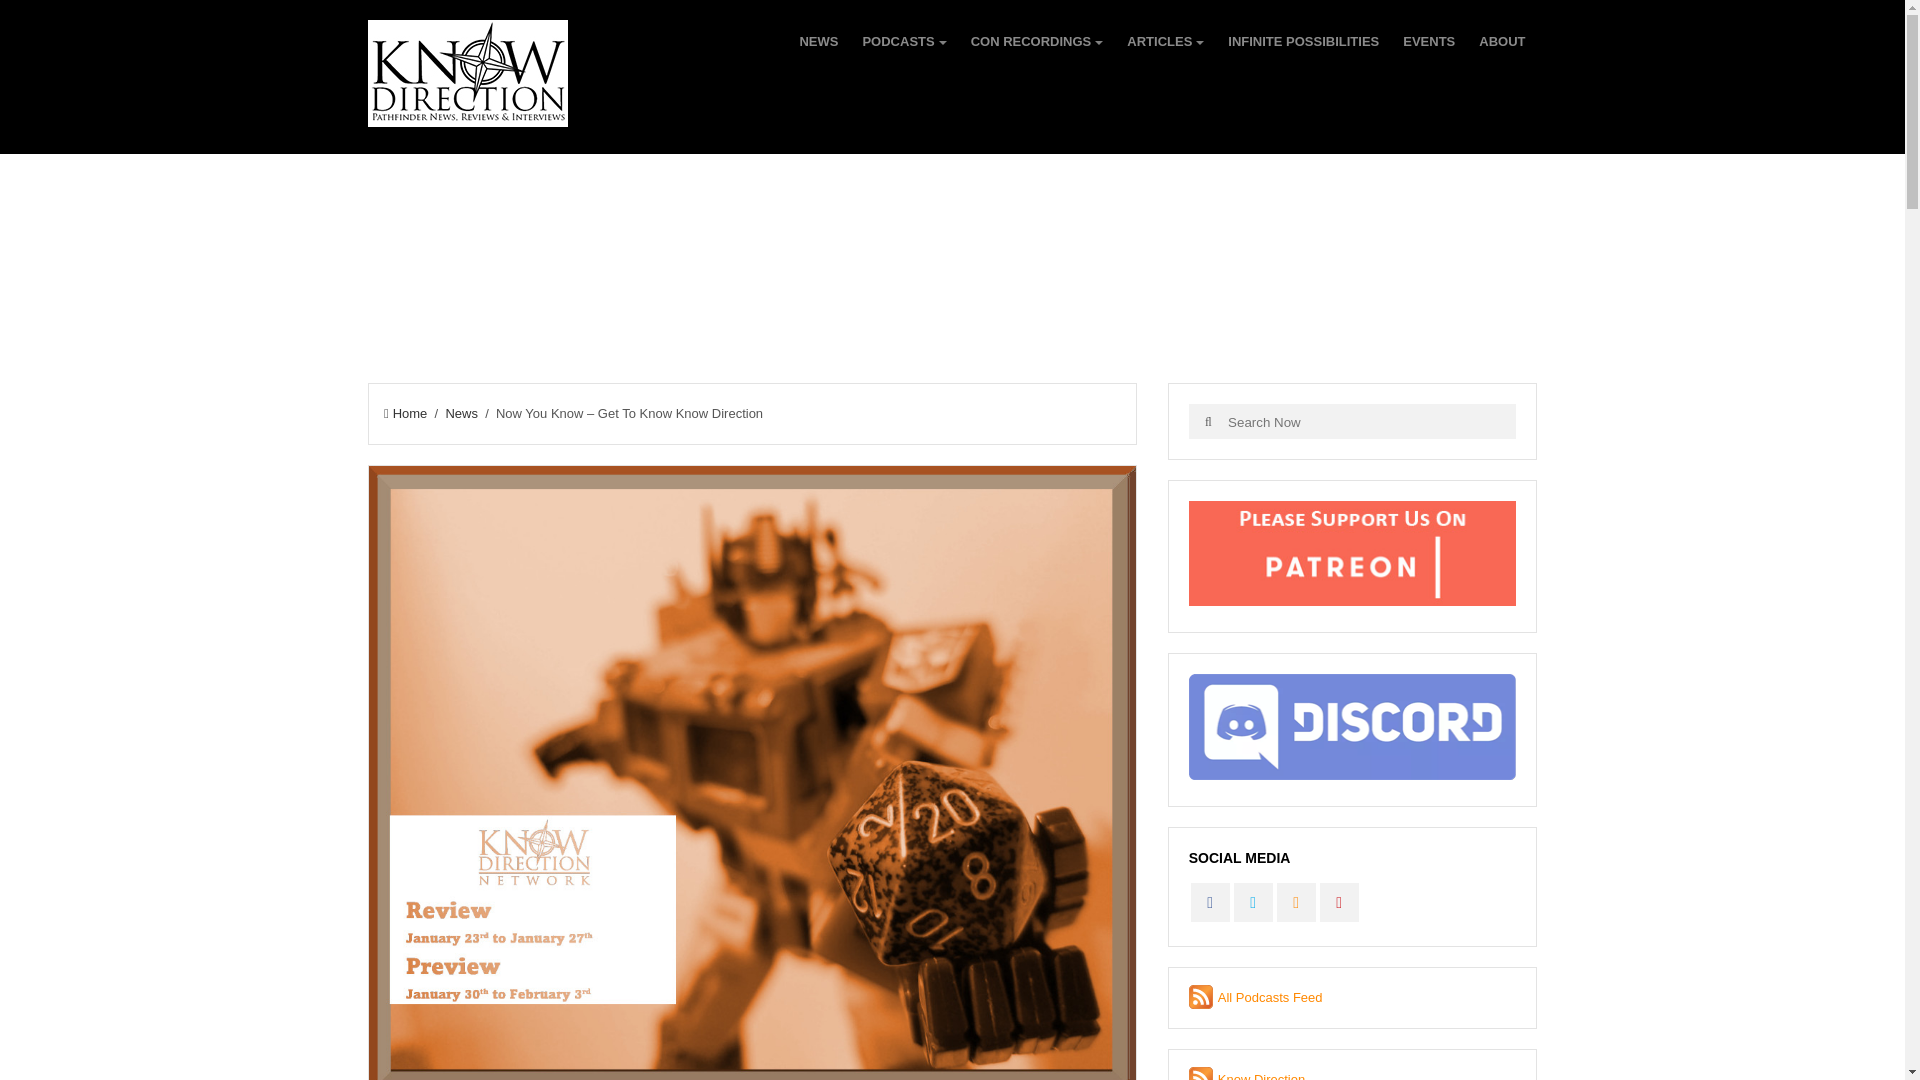 This screenshot has height=1080, width=1920. I want to click on EVENTS, so click(1429, 42).